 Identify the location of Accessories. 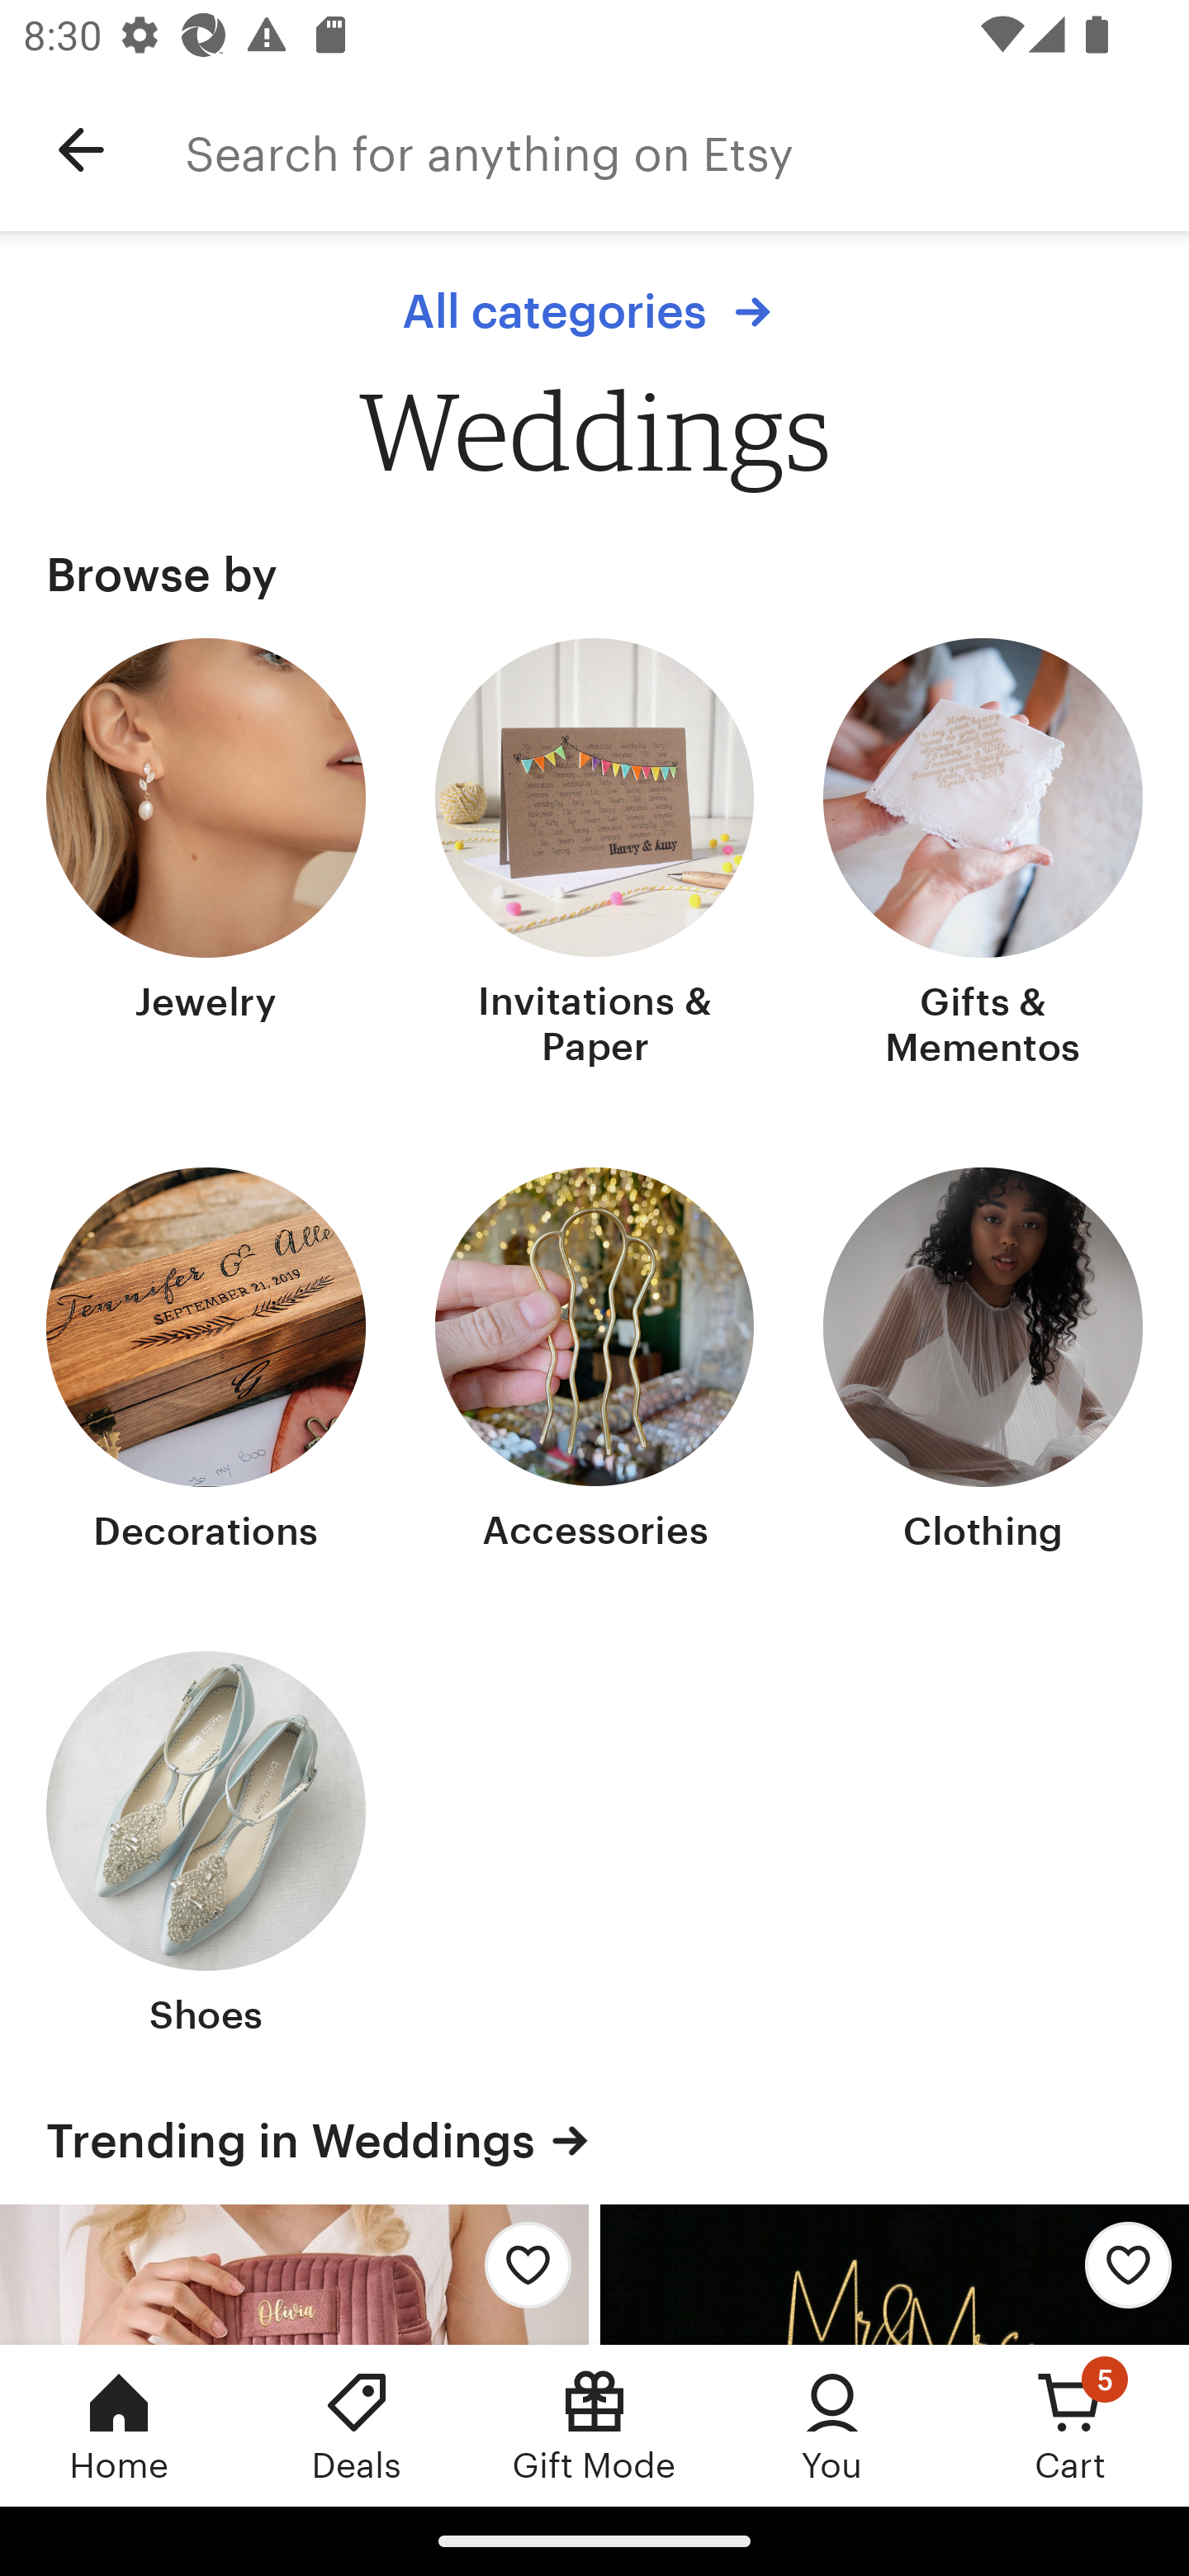
(594, 1362).